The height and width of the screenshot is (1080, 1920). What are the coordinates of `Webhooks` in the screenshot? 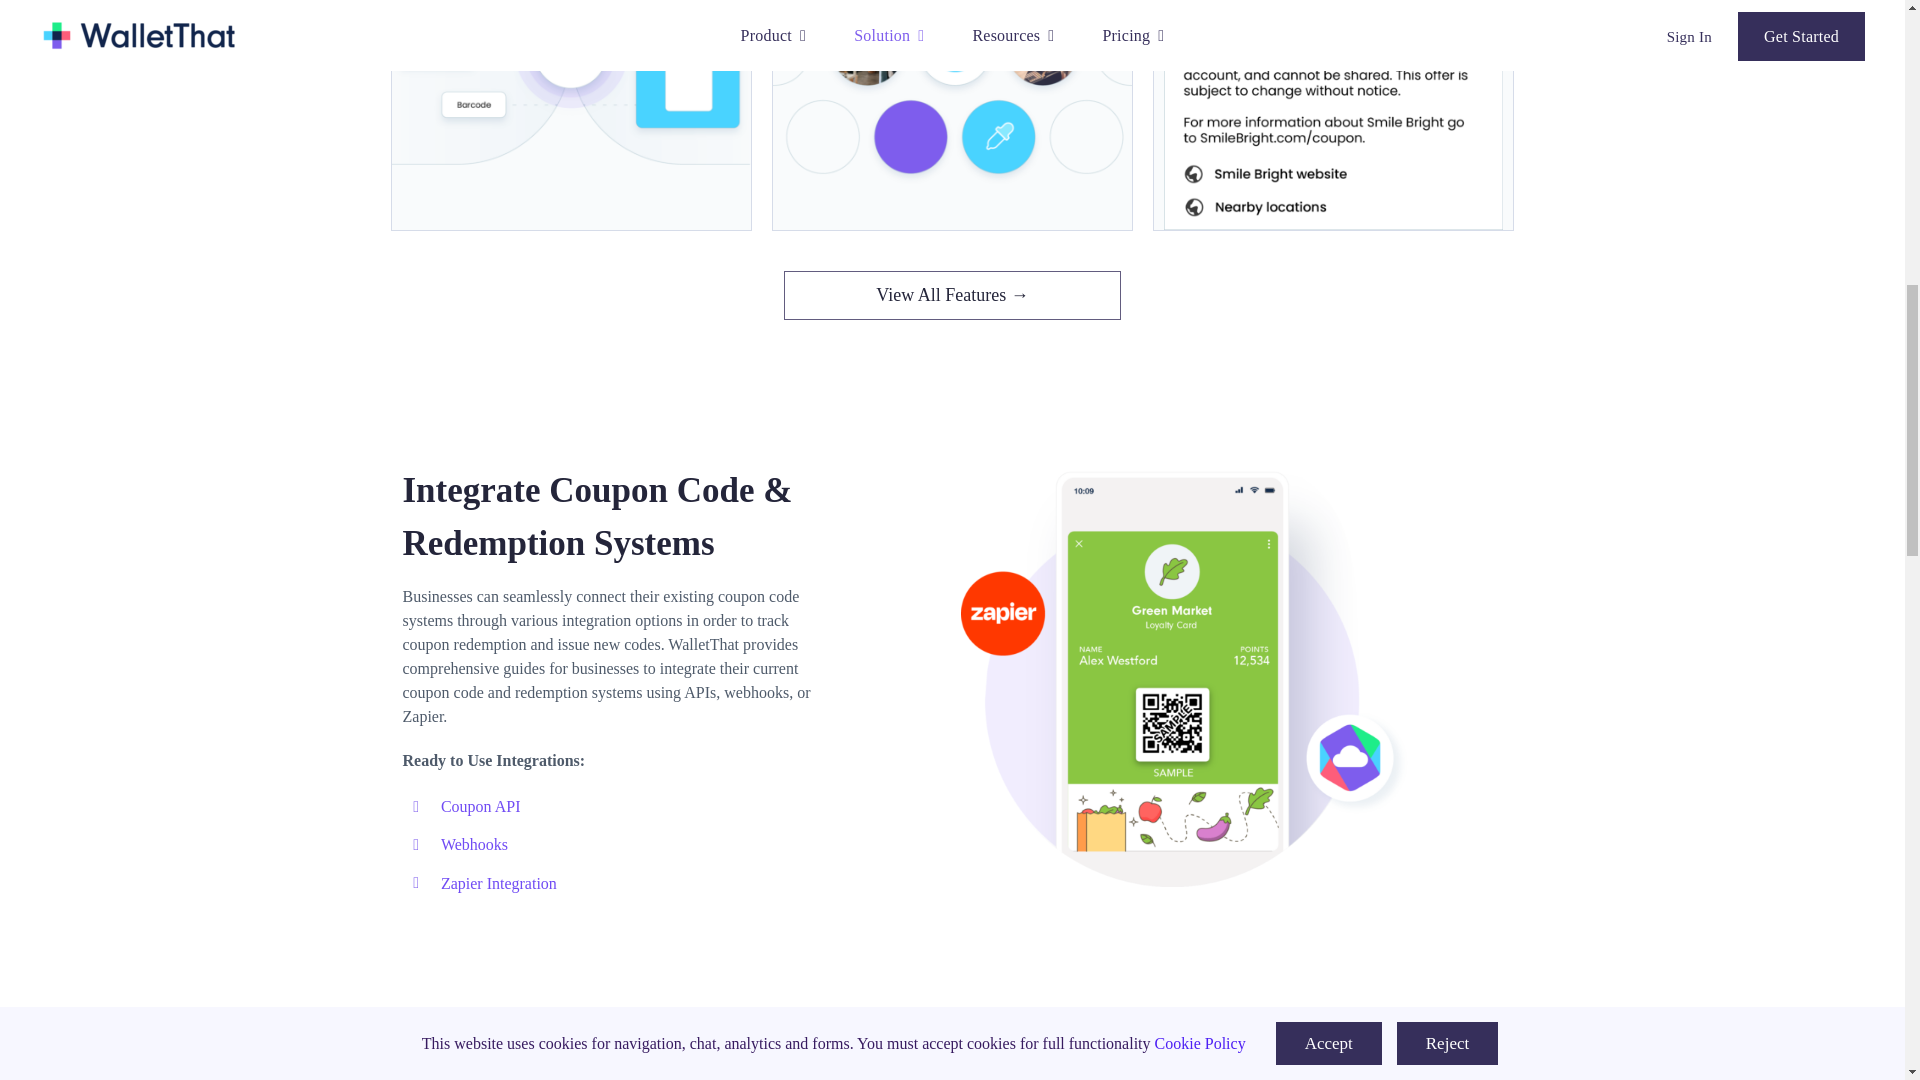 It's located at (474, 844).